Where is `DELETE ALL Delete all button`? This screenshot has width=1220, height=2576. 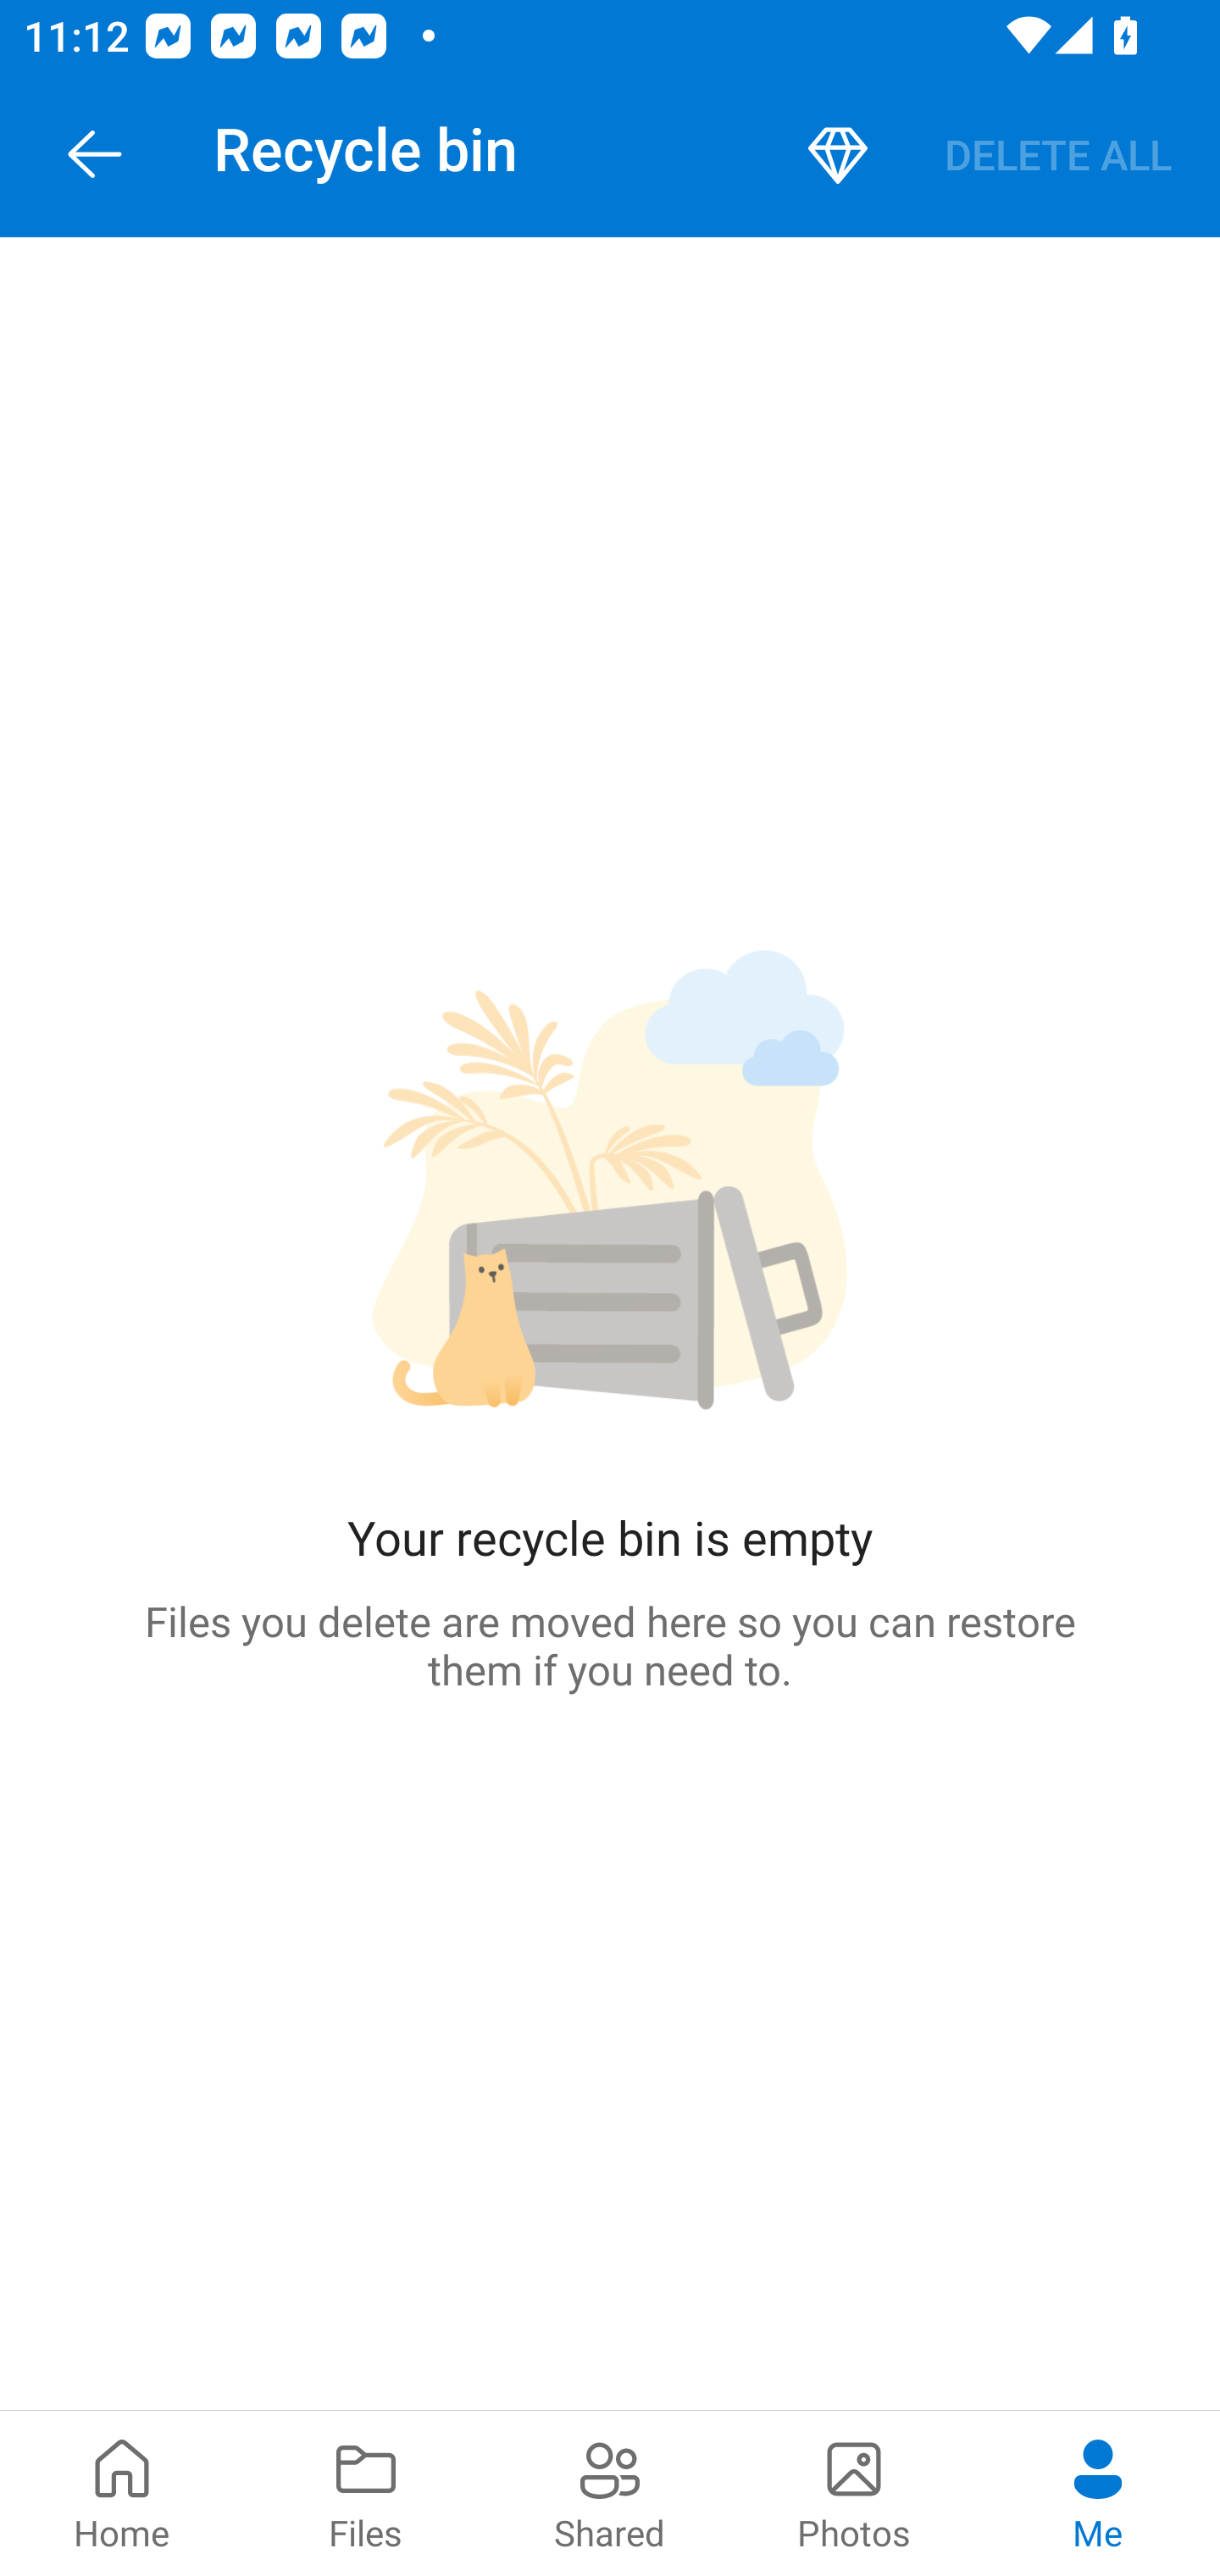 DELETE ALL Delete all button is located at coordinates (1057, 154).